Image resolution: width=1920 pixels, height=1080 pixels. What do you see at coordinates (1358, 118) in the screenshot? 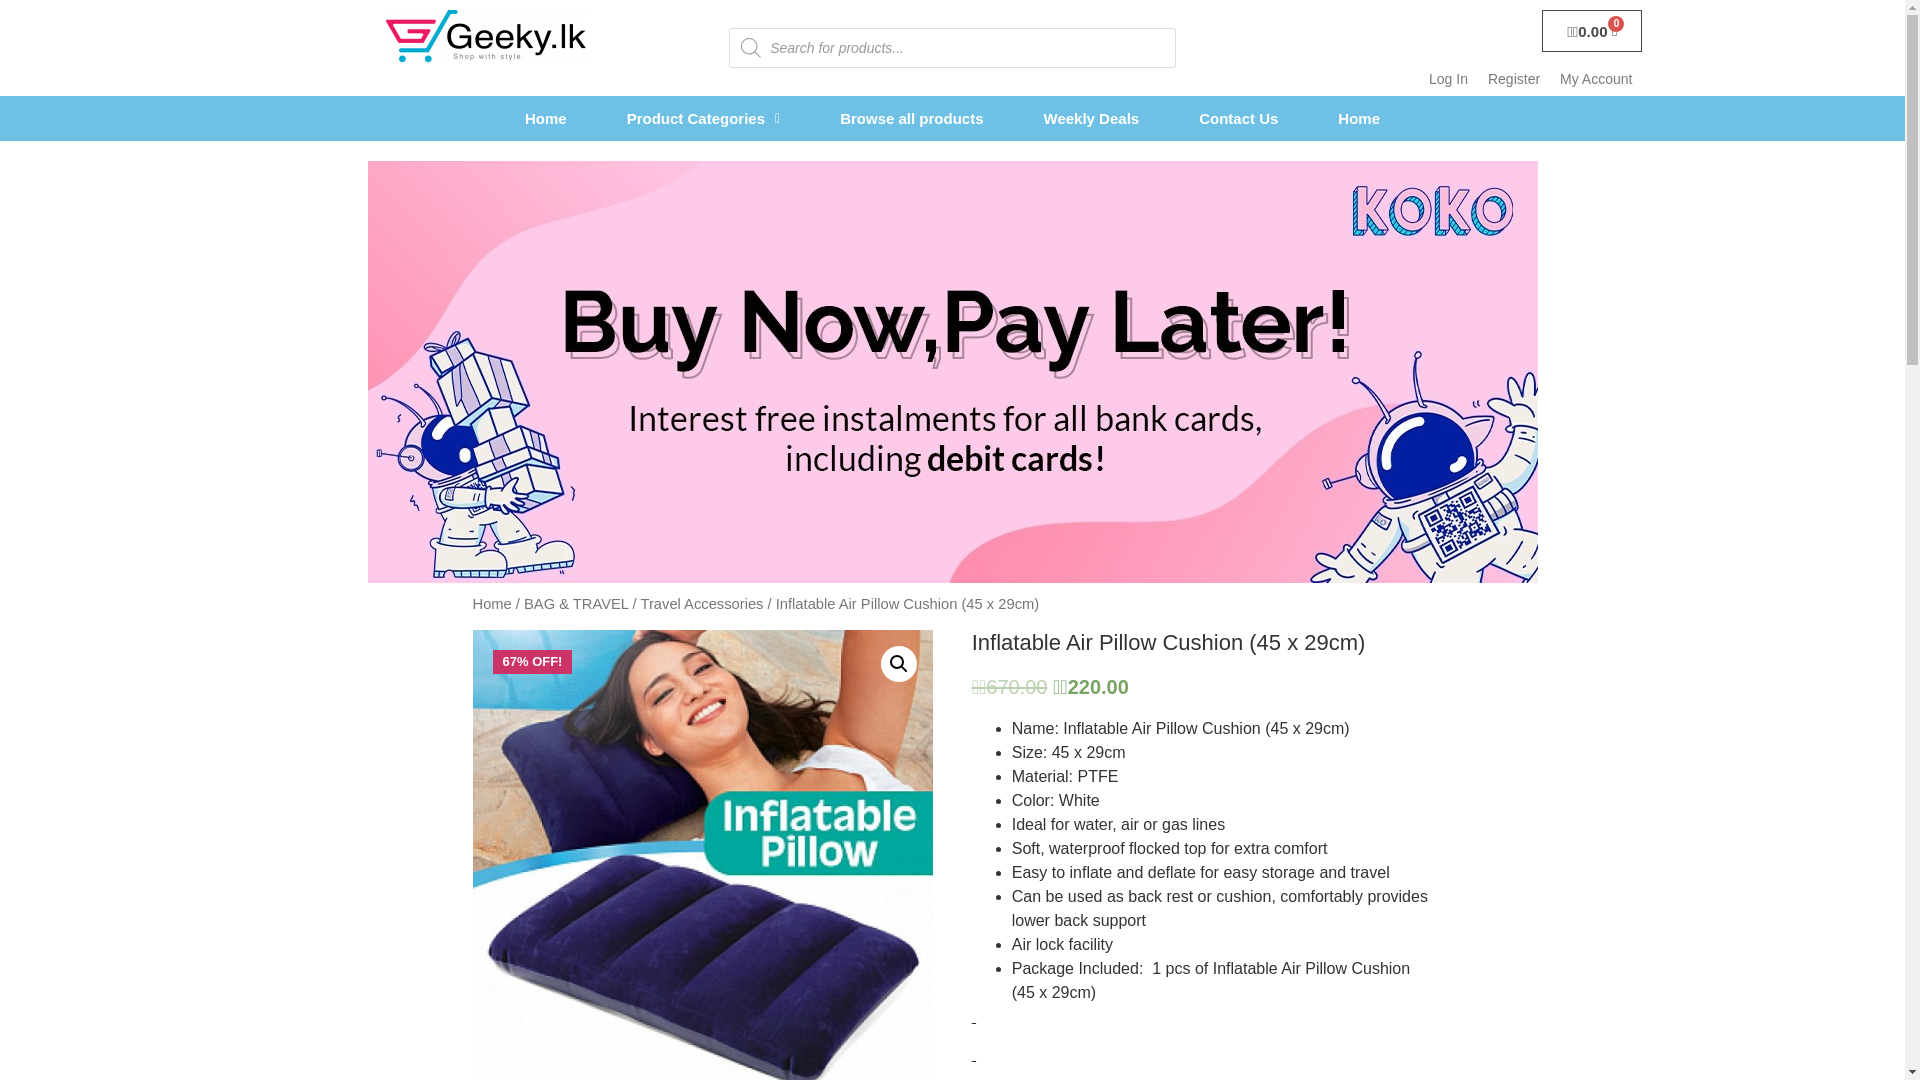
I see `Home` at bounding box center [1358, 118].